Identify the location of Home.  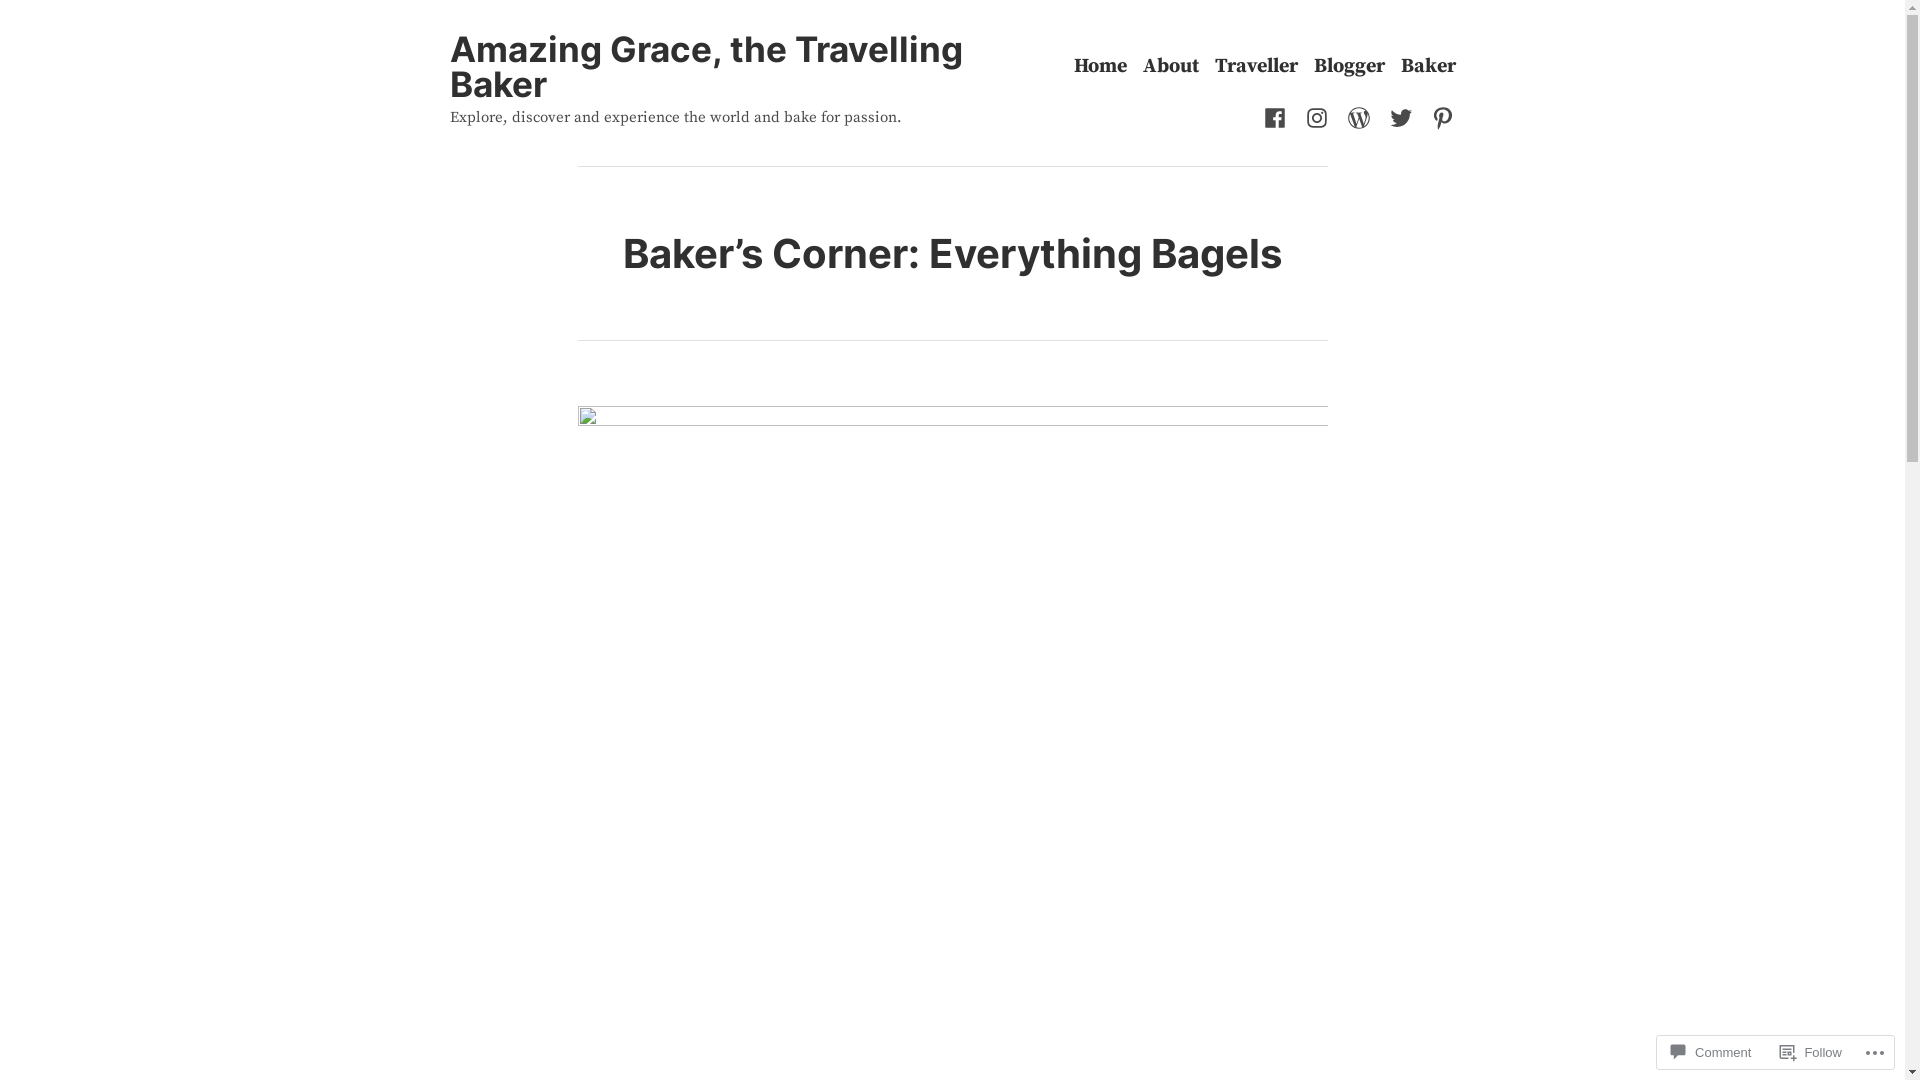
(1100, 66).